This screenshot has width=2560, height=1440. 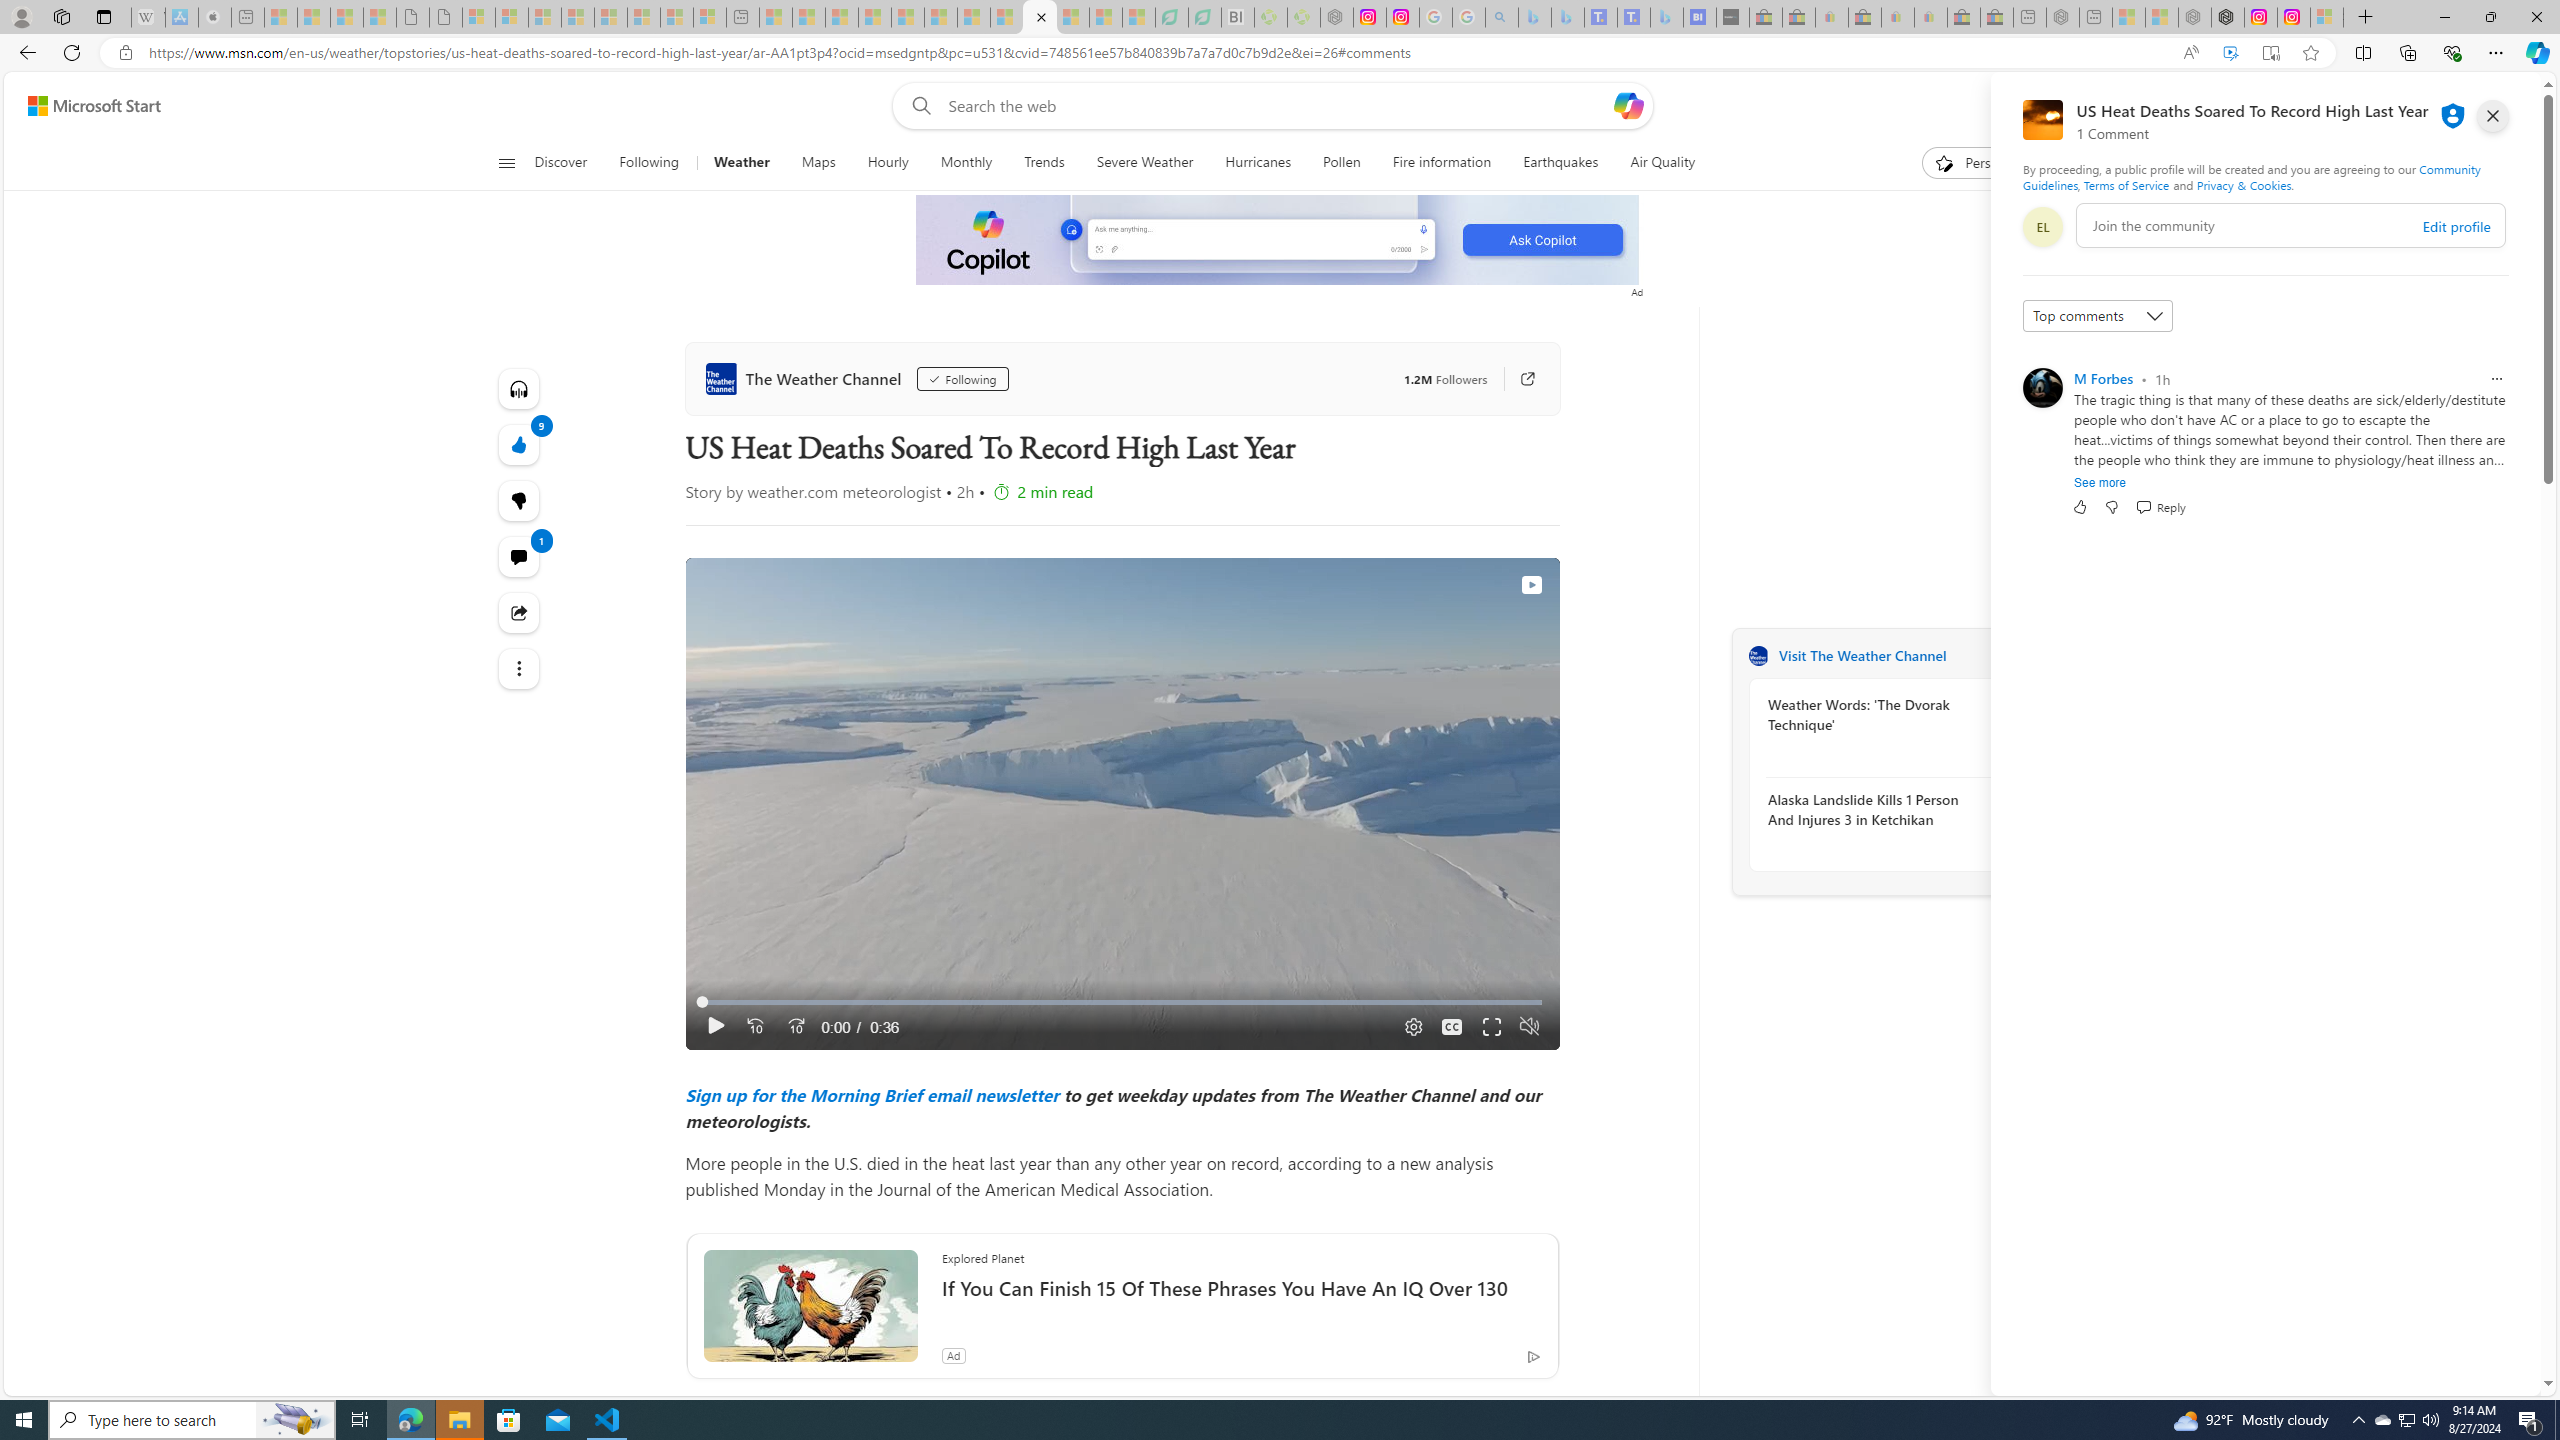 I want to click on Open navigation menu, so click(x=505, y=162).